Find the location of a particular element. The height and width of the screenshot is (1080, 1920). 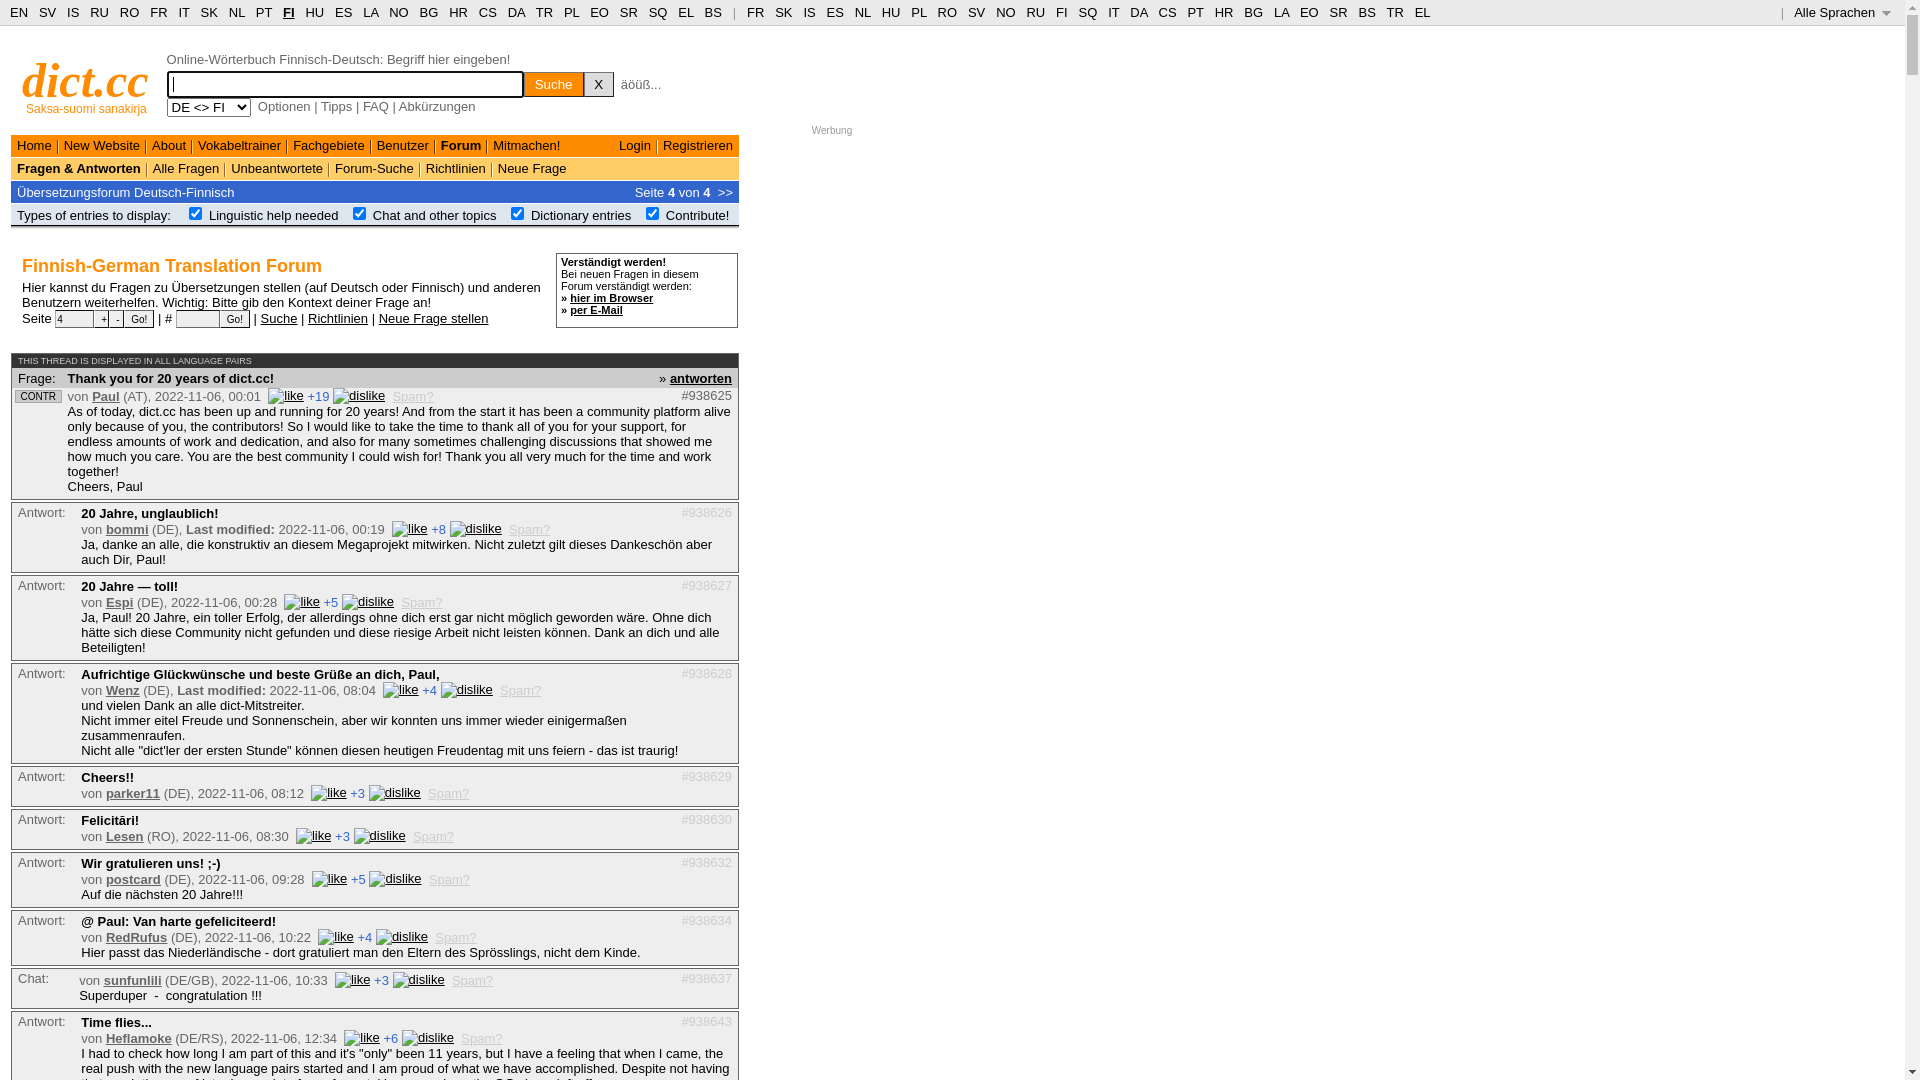

SQ is located at coordinates (1088, 12).